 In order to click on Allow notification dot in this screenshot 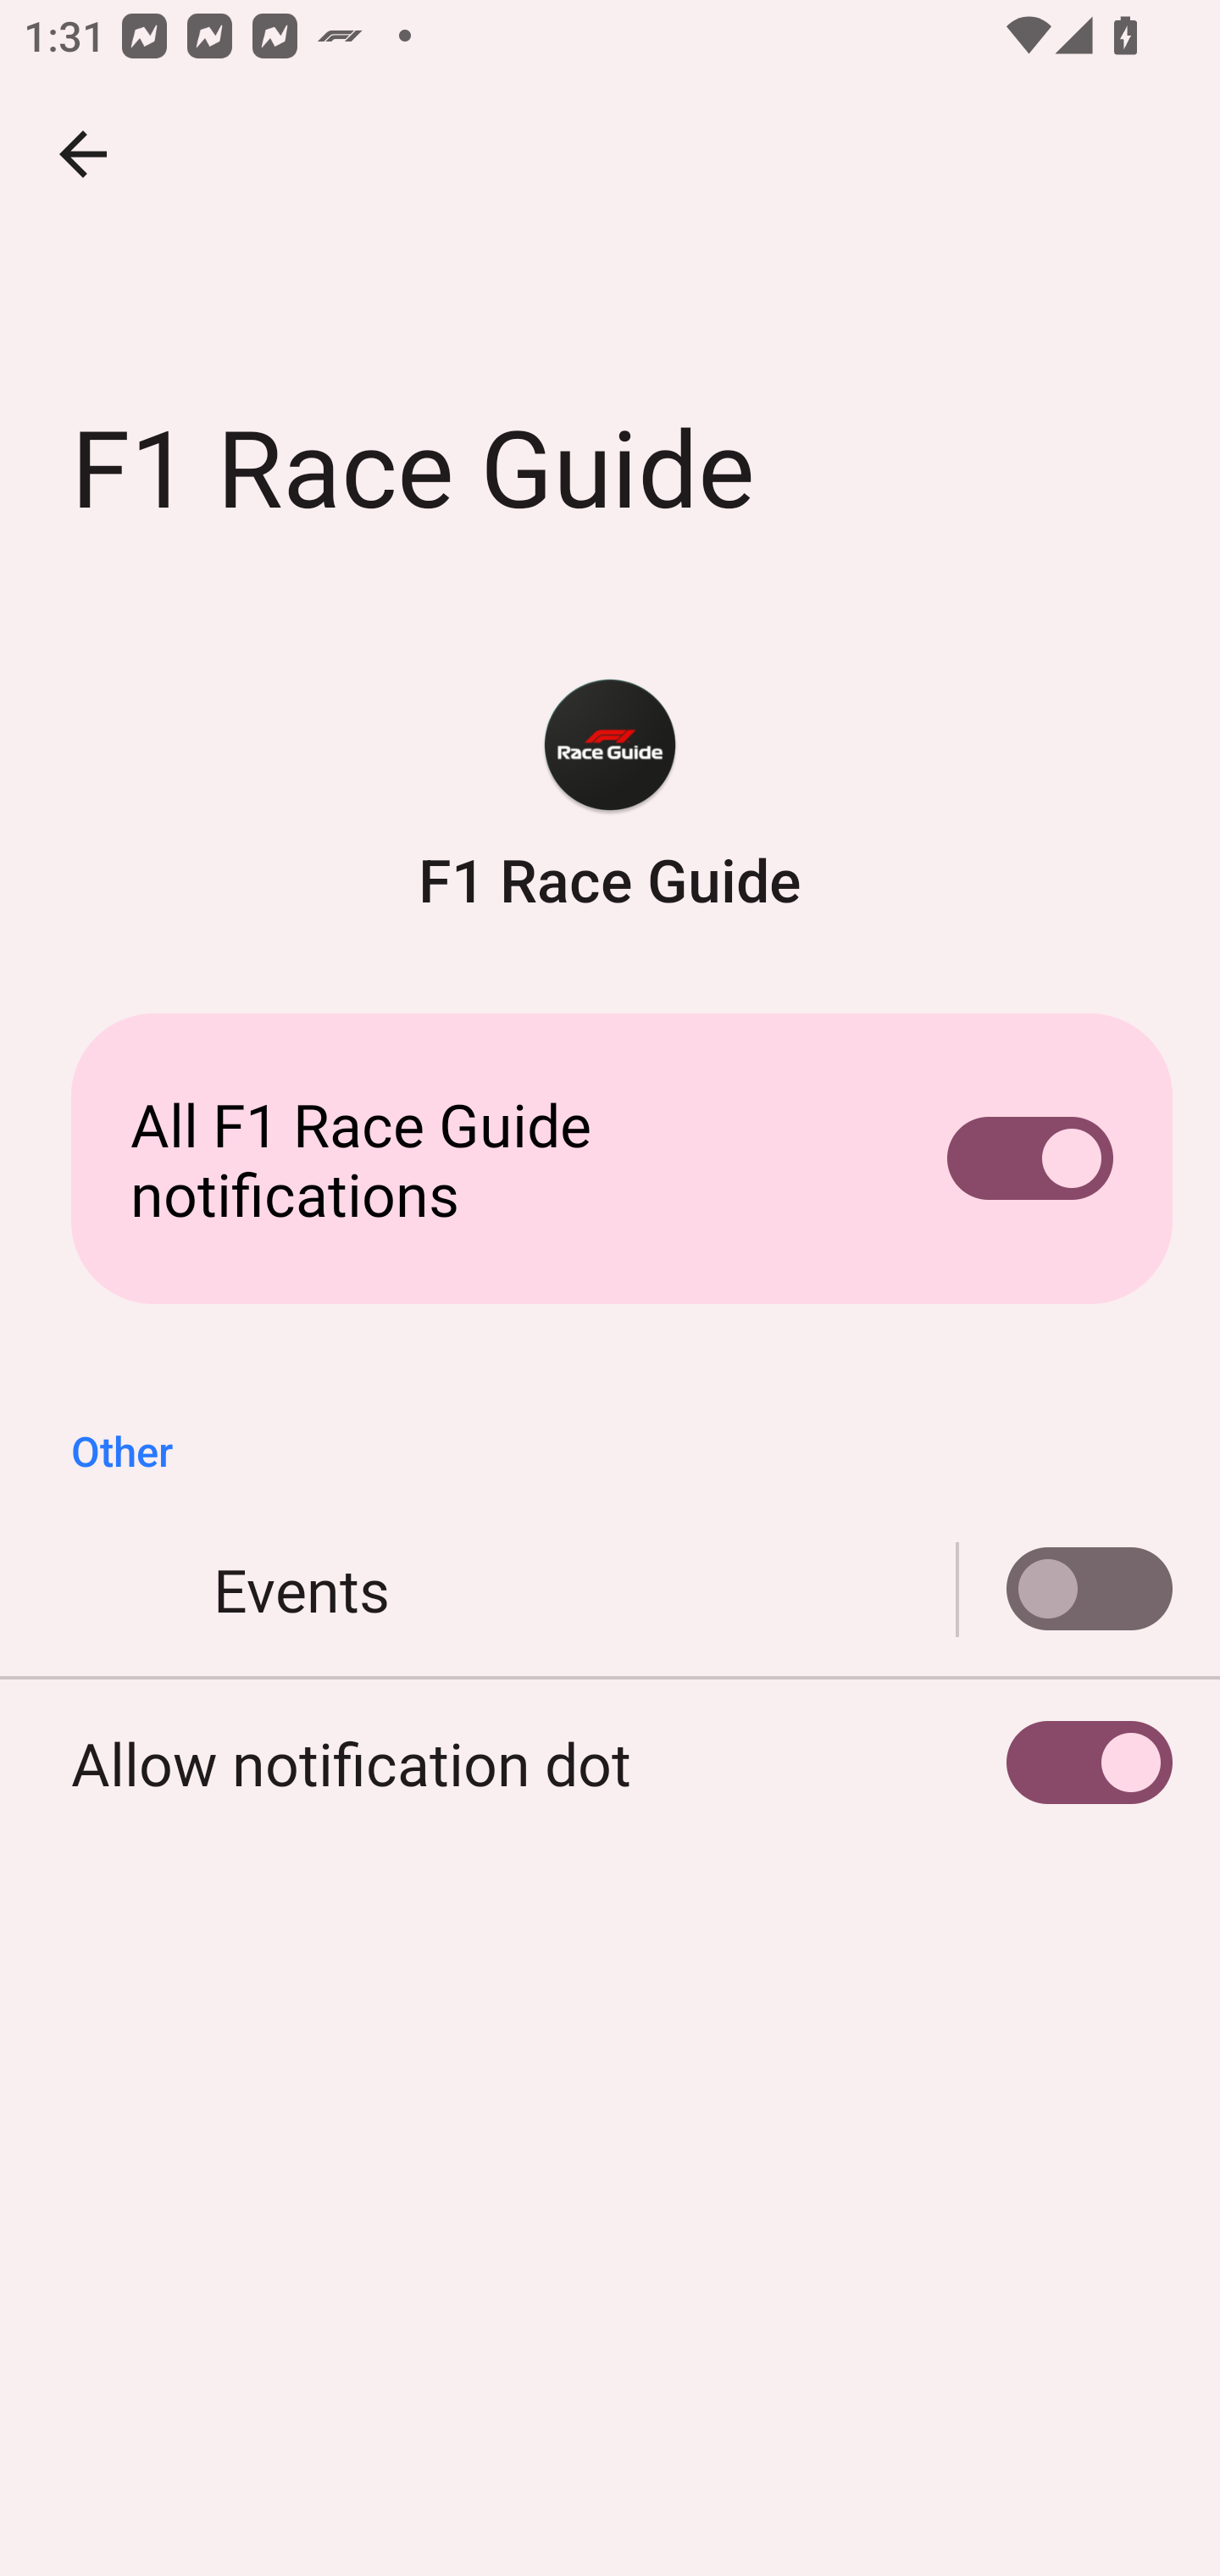, I will do `click(610, 1763)`.